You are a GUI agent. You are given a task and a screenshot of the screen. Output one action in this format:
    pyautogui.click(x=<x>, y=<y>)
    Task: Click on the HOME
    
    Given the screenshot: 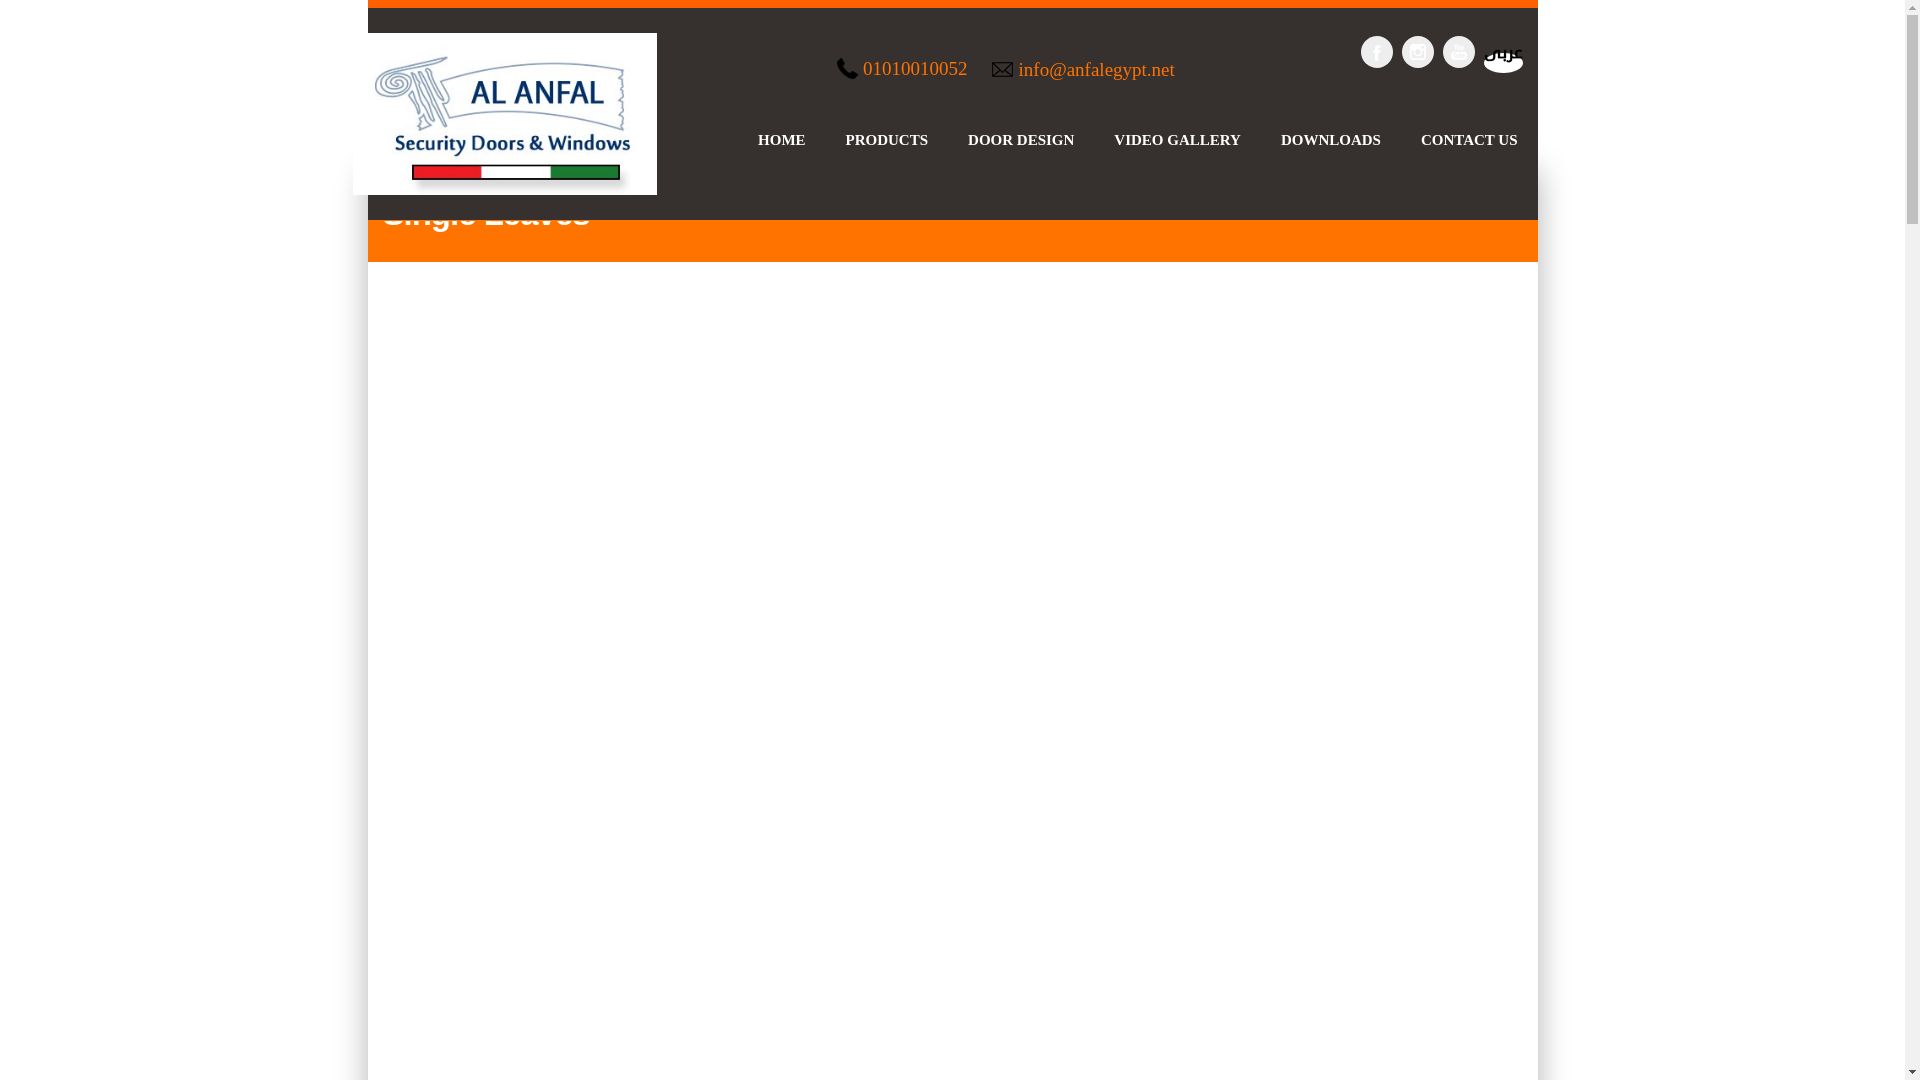 What is the action you would take?
    pyautogui.click(x=782, y=139)
    